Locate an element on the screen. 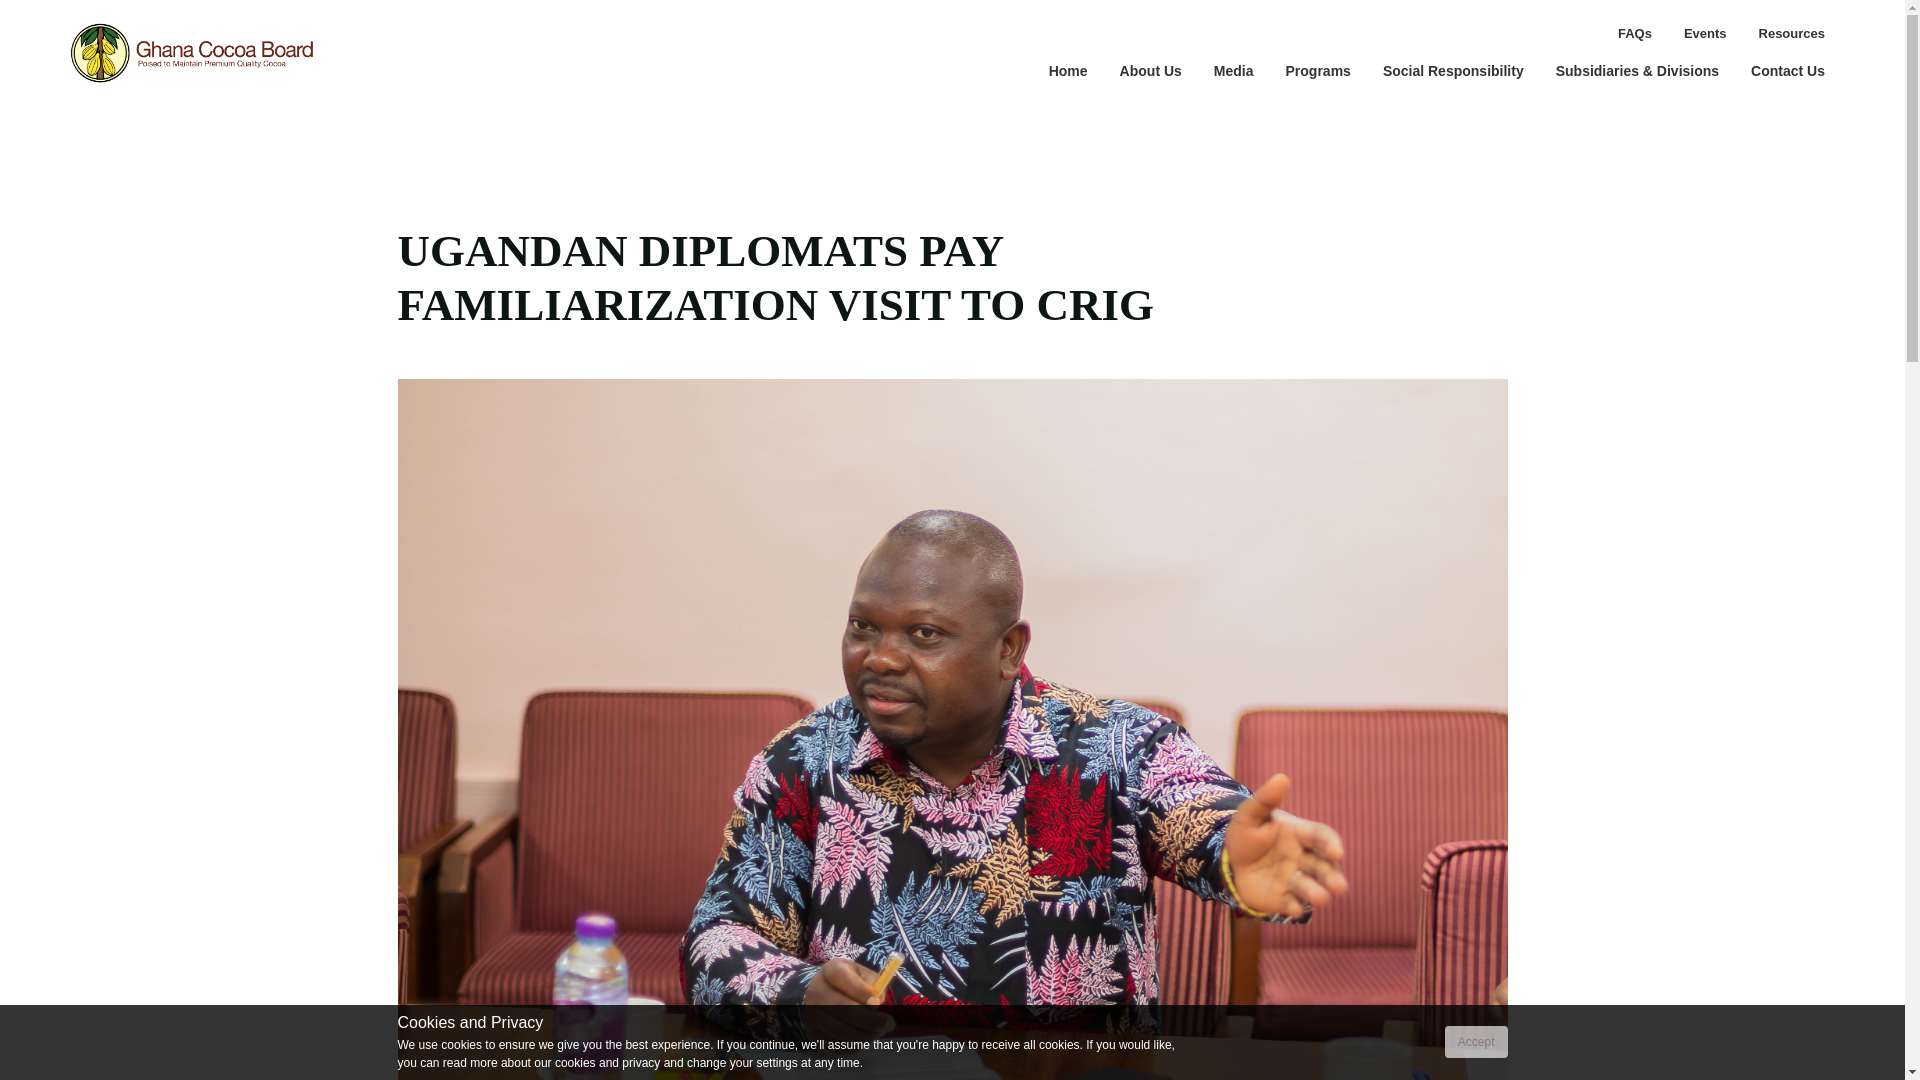 The height and width of the screenshot is (1080, 1920). About Us is located at coordinates (1151, 70).